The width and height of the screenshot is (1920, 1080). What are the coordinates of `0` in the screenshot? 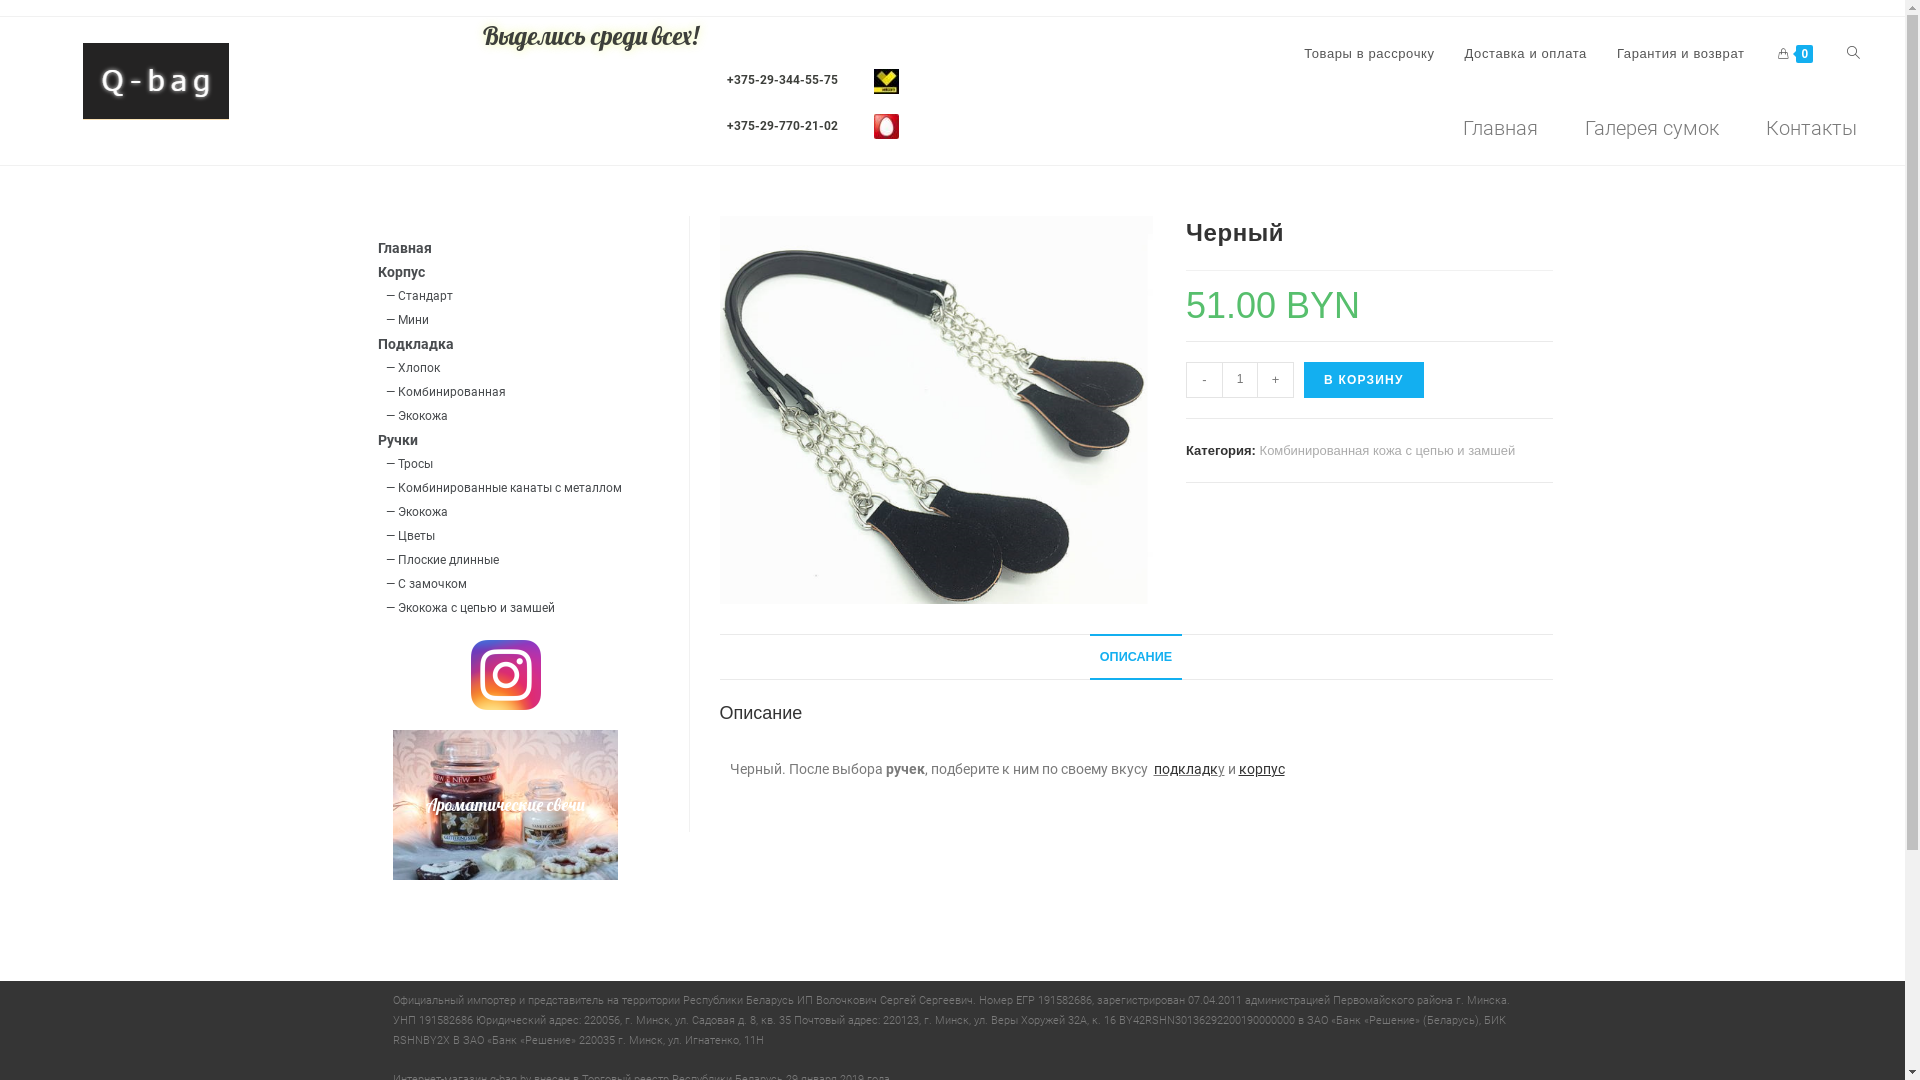 It's located at (1796, 54).